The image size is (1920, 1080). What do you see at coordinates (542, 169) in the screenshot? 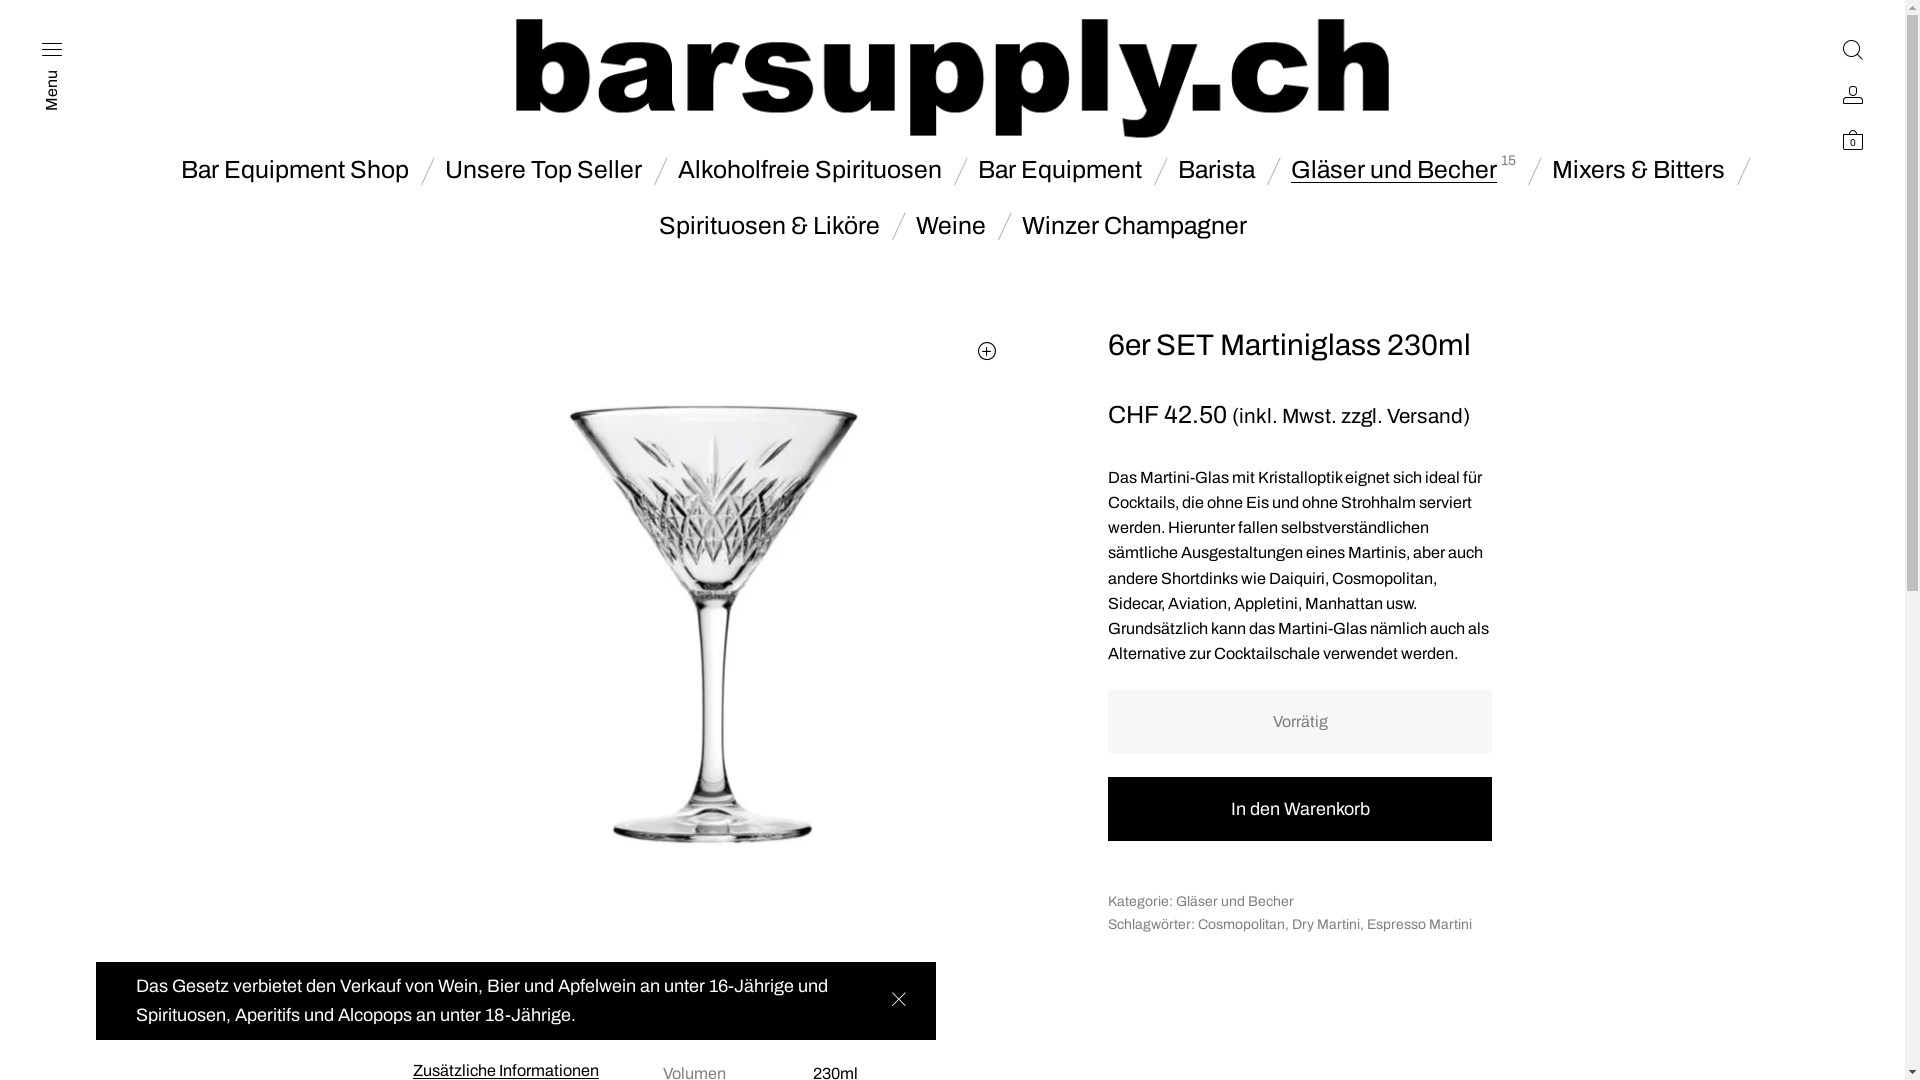
I see `Unsere Top Seller` at bounding box center [542, 169].